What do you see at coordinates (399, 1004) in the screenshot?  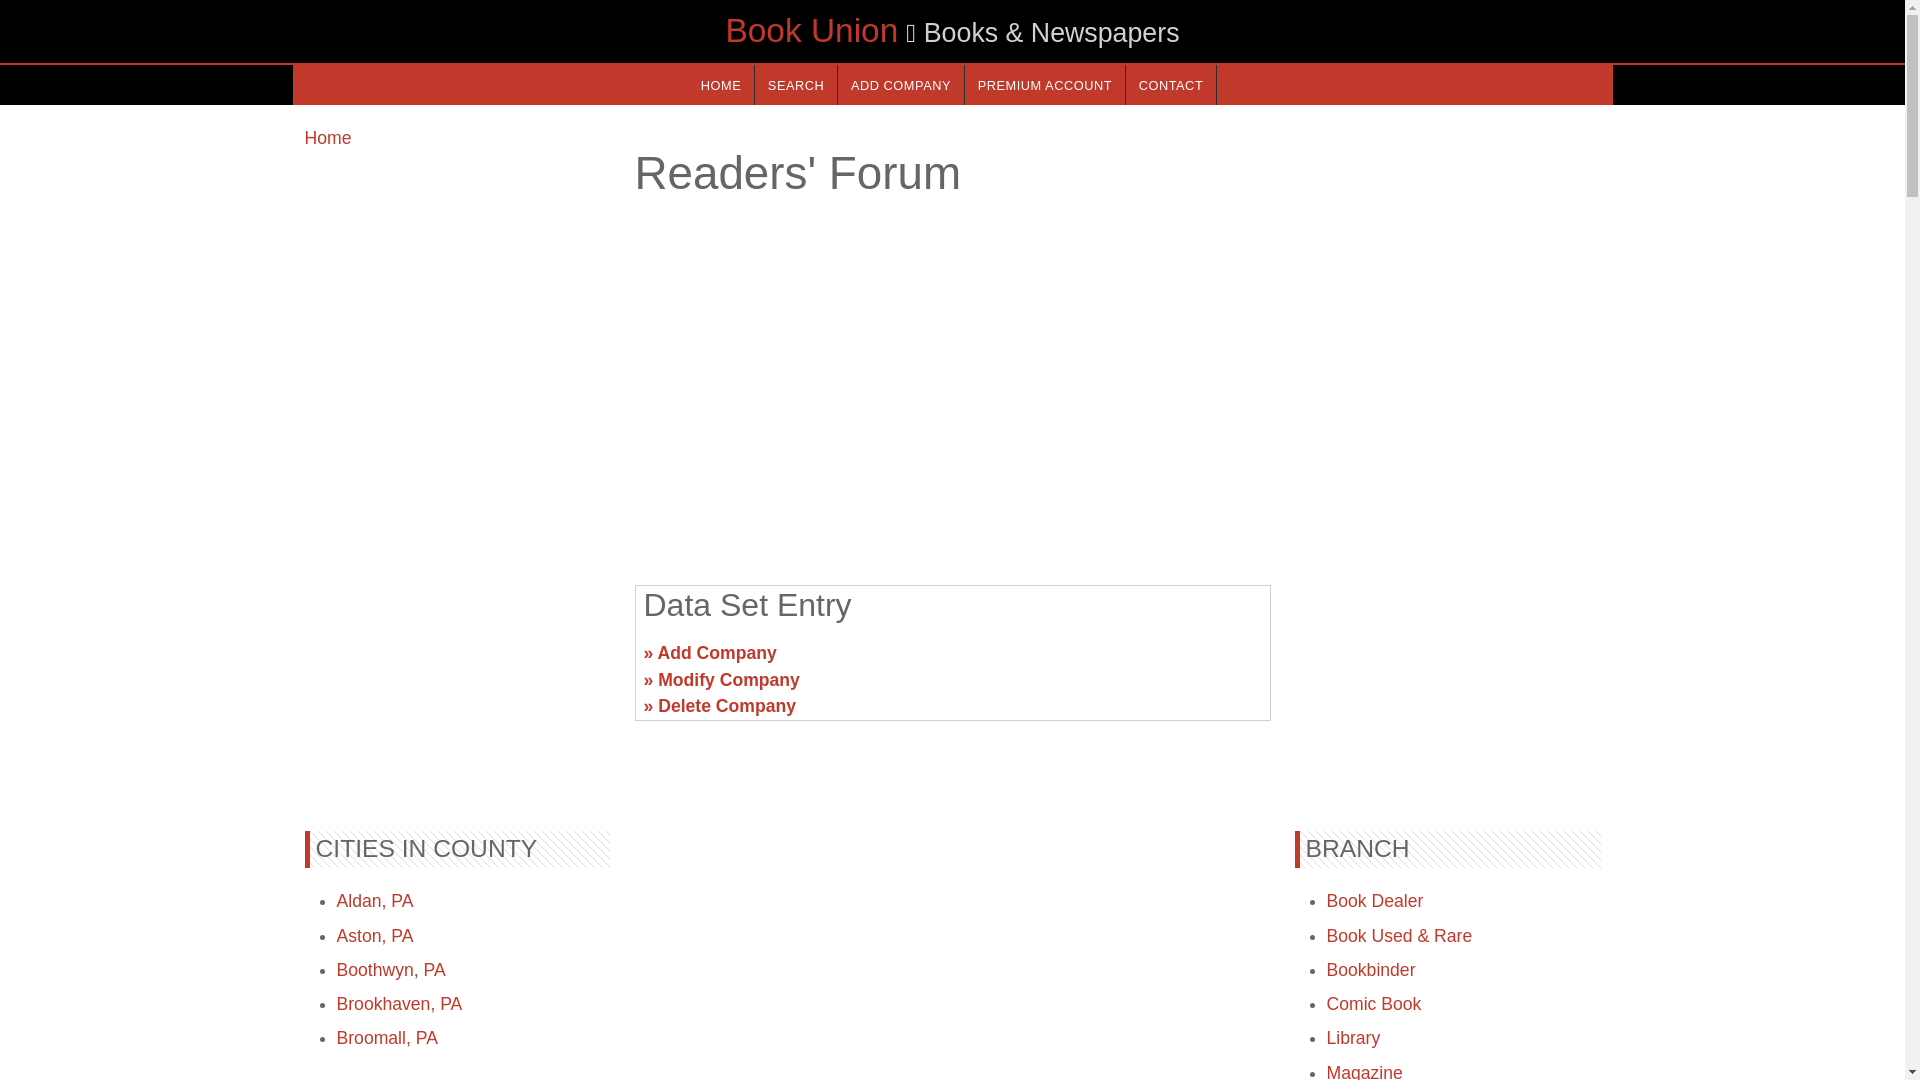 I see `Brookhaven, PA` at bounding box center [399, 1004].